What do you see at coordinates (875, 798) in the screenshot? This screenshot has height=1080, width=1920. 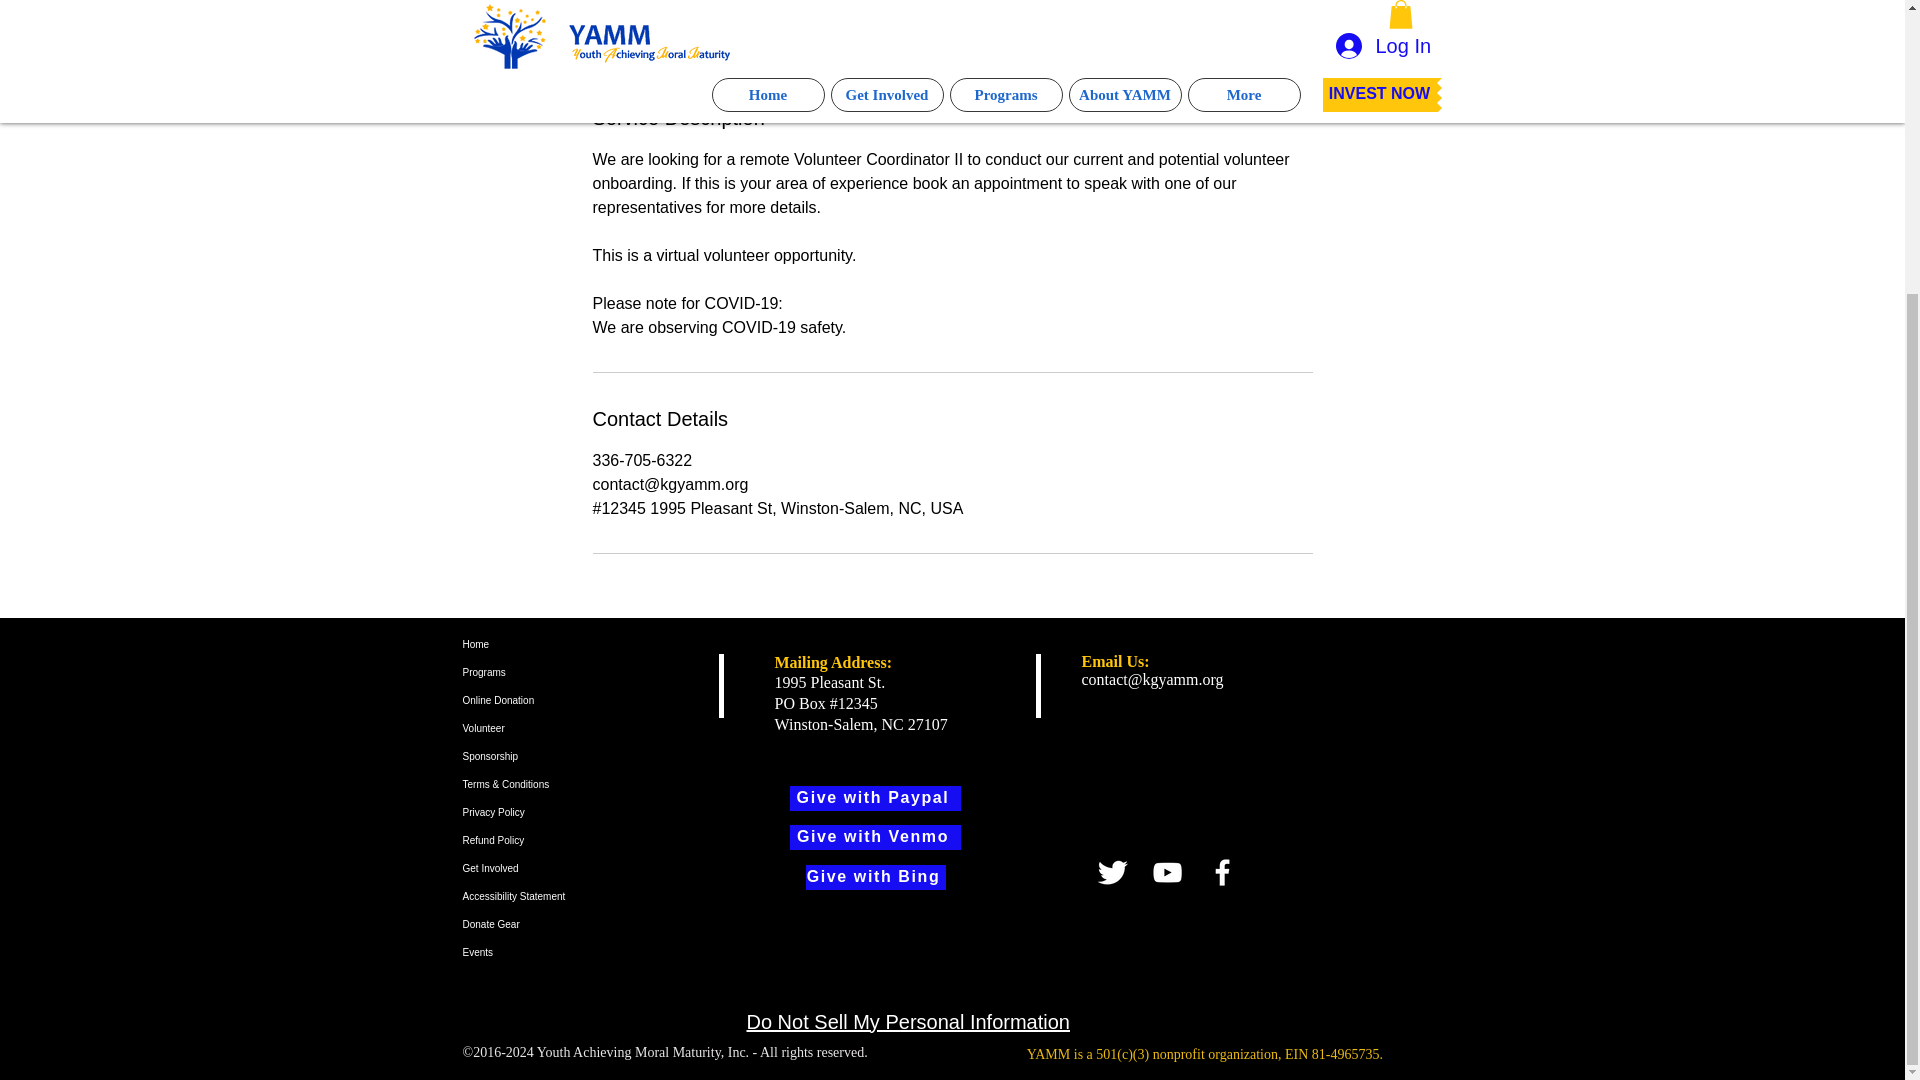 I see `Give with Paypal` at bounding box center [875, 798].